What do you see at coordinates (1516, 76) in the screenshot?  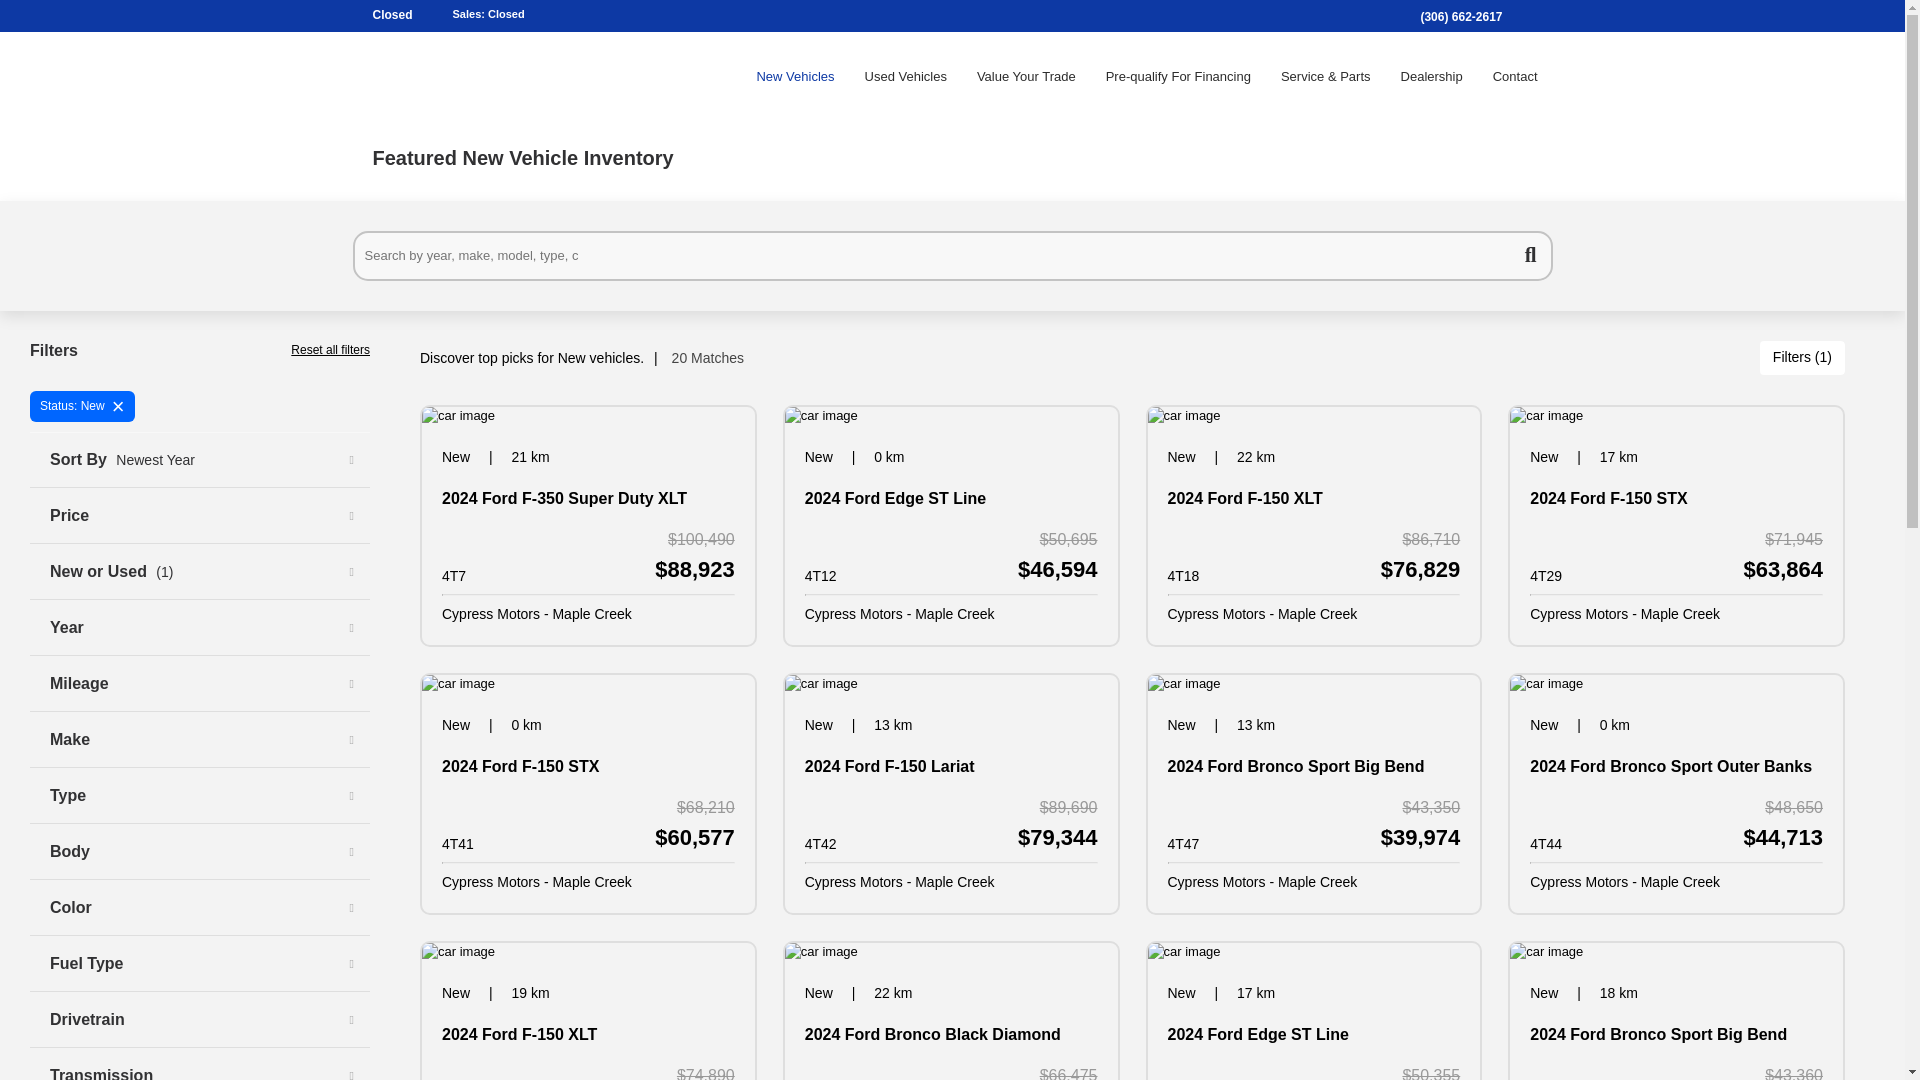 I see `Contact` at bounding box center [1516, 76].